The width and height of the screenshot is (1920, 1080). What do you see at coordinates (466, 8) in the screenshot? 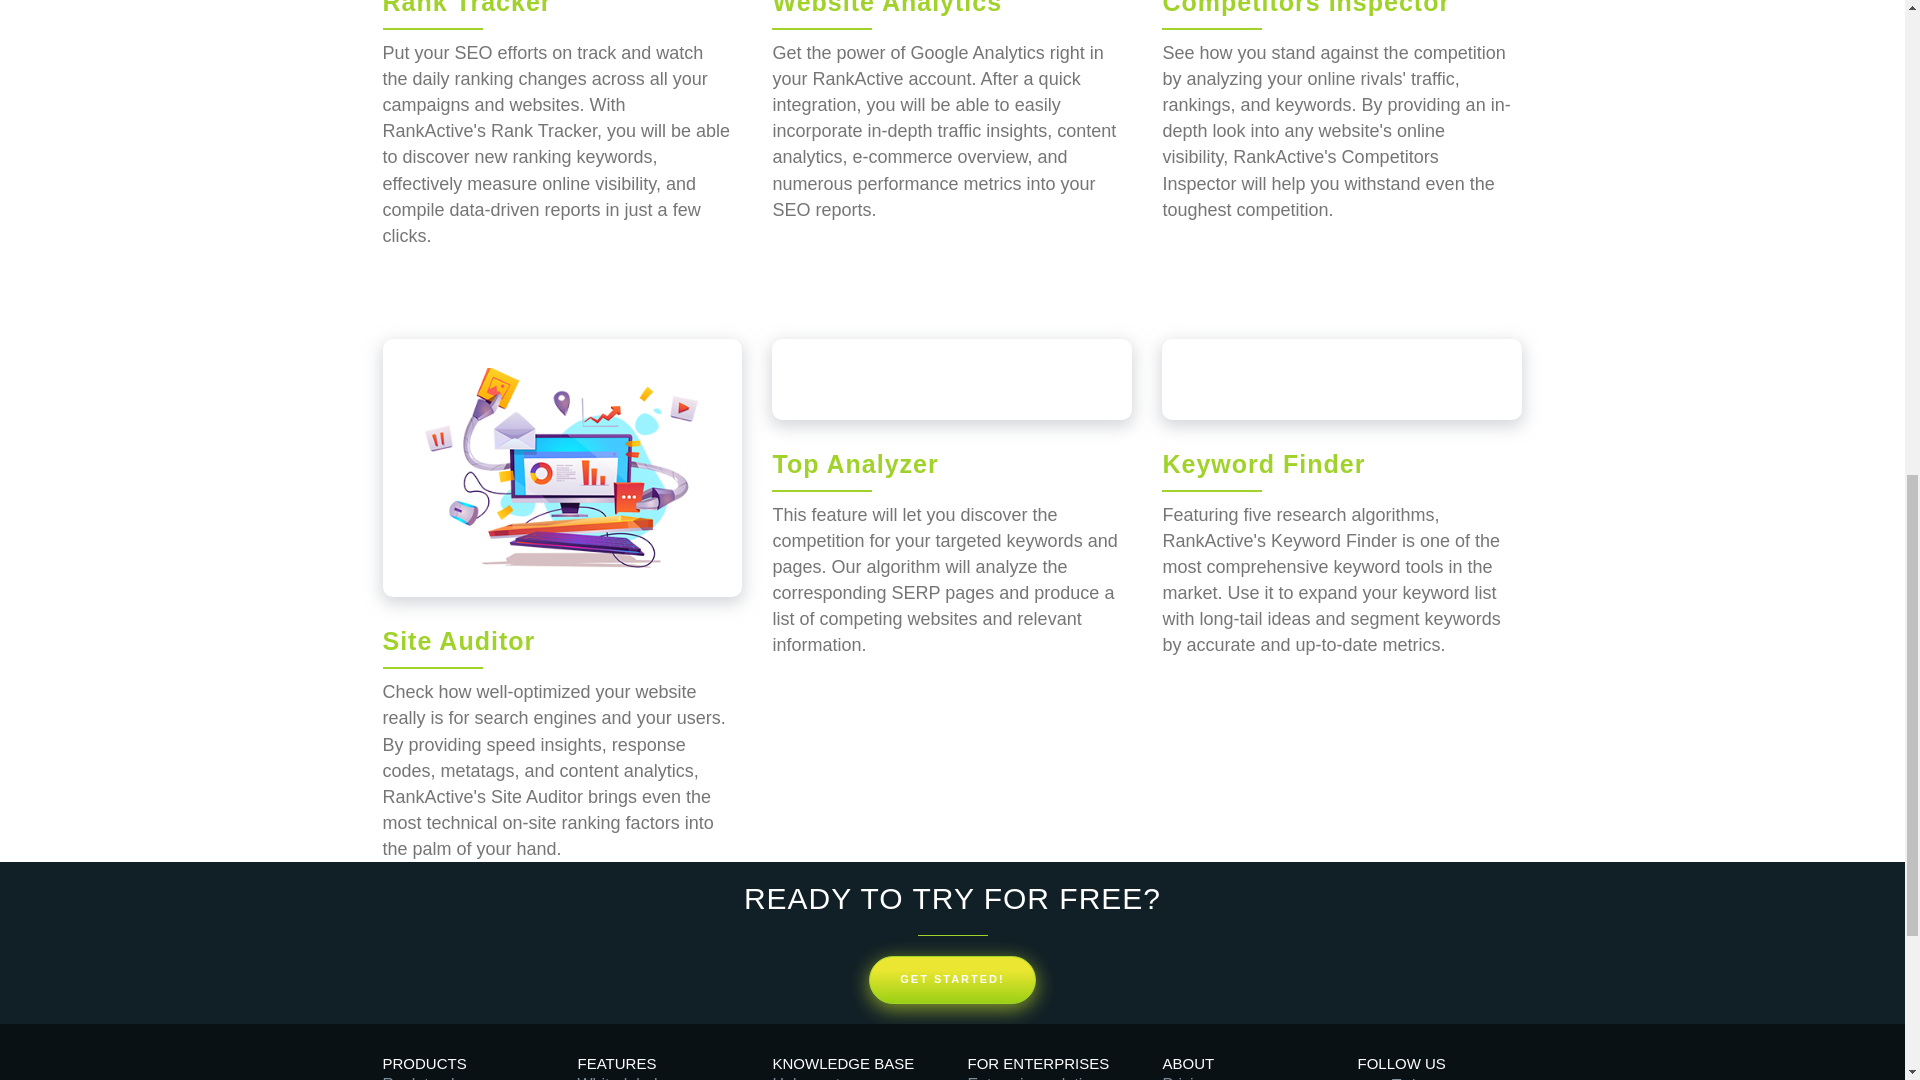
I see `Rank Tracker` at bounding box center [466, 8].